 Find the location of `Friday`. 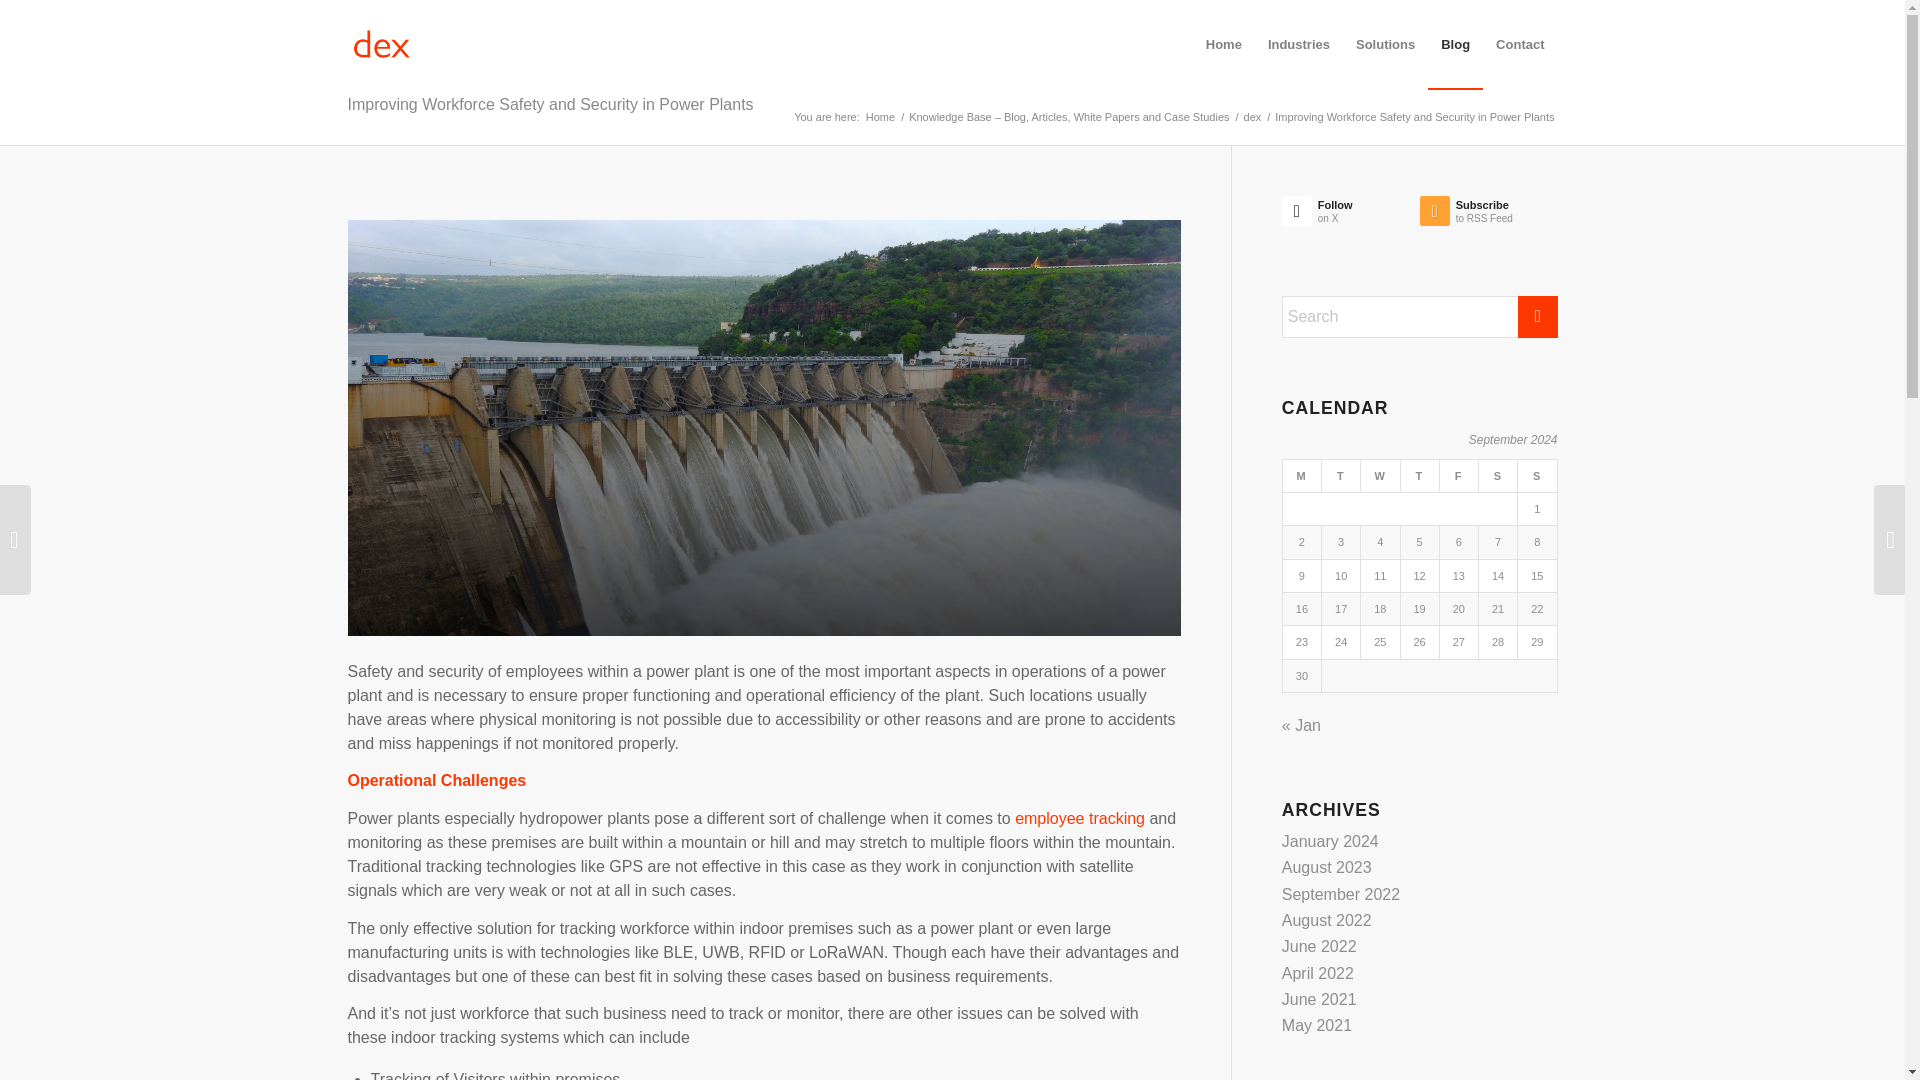

Friday is located at coordinates (1418, 476).